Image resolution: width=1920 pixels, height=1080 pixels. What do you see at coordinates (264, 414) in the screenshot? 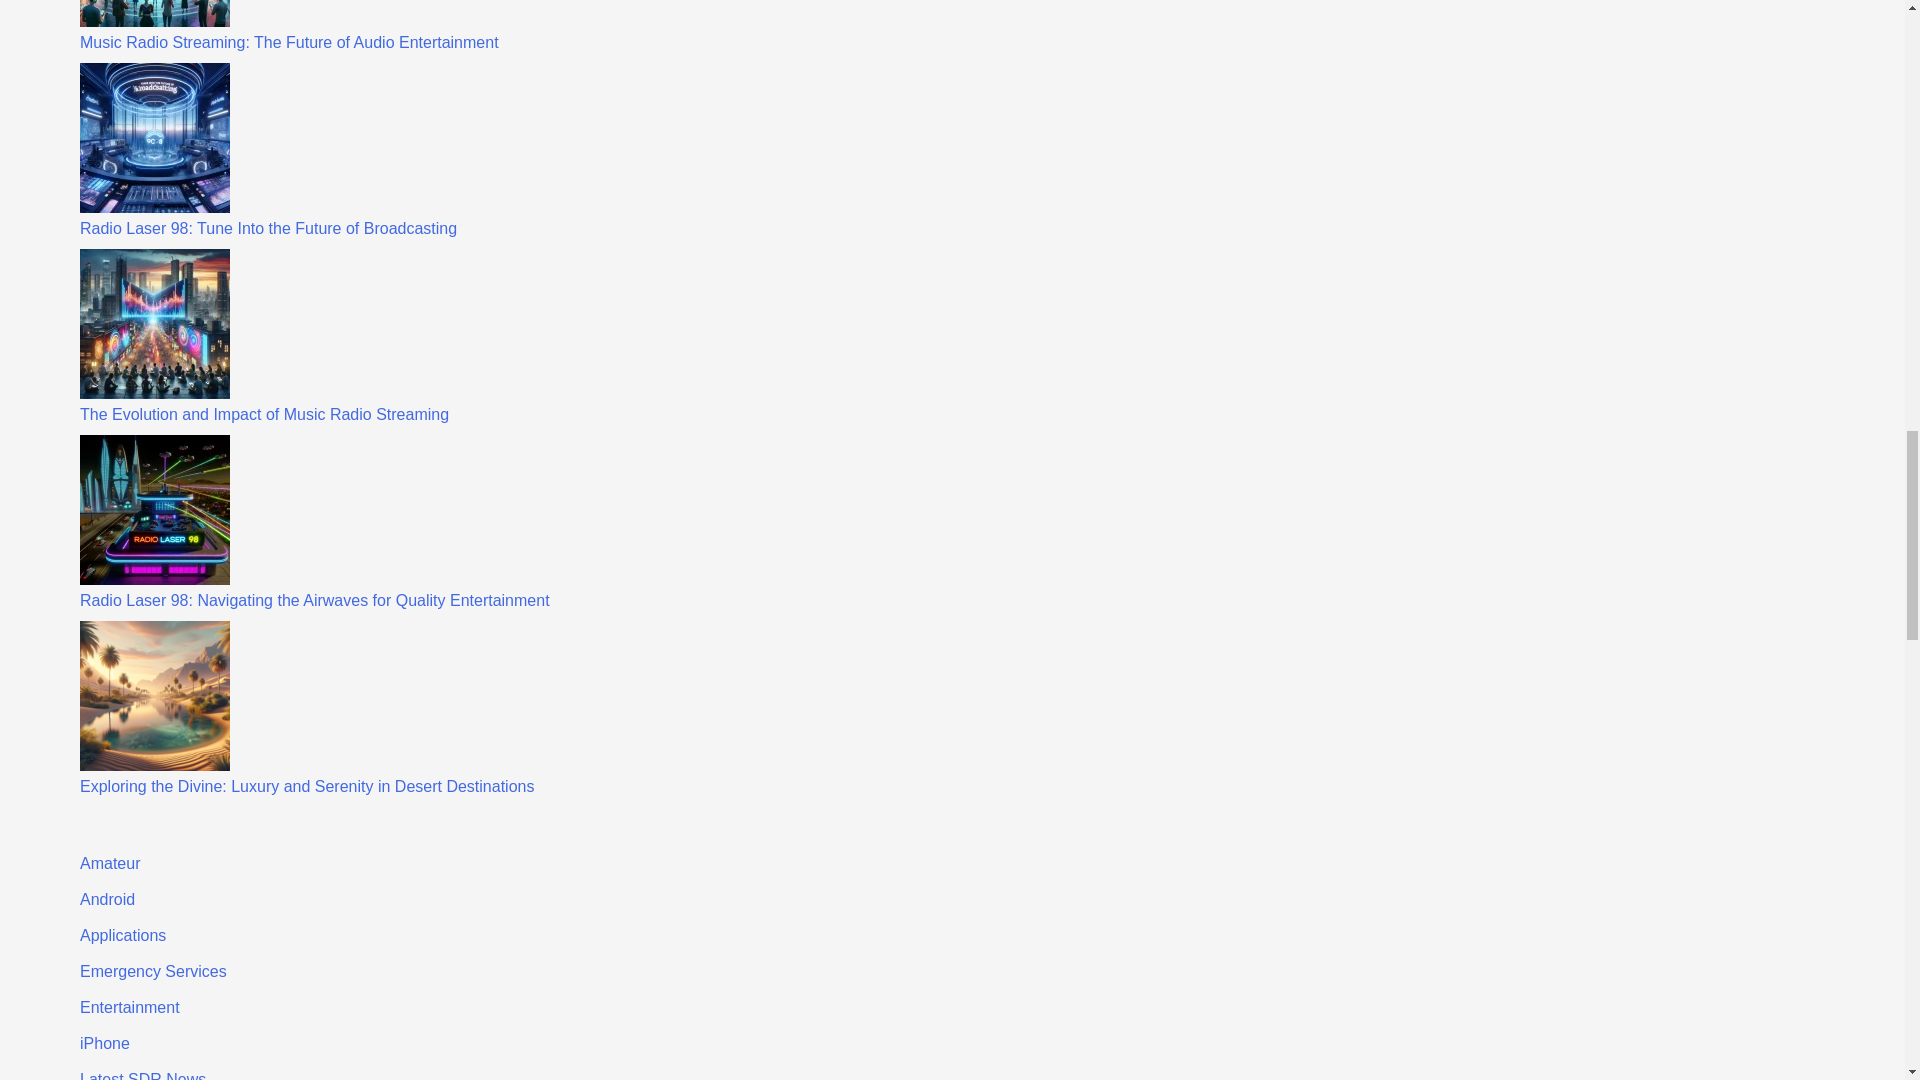
I see `The Evolution and Impact of Music Radio Streaming` at bounding box center [264, 414].